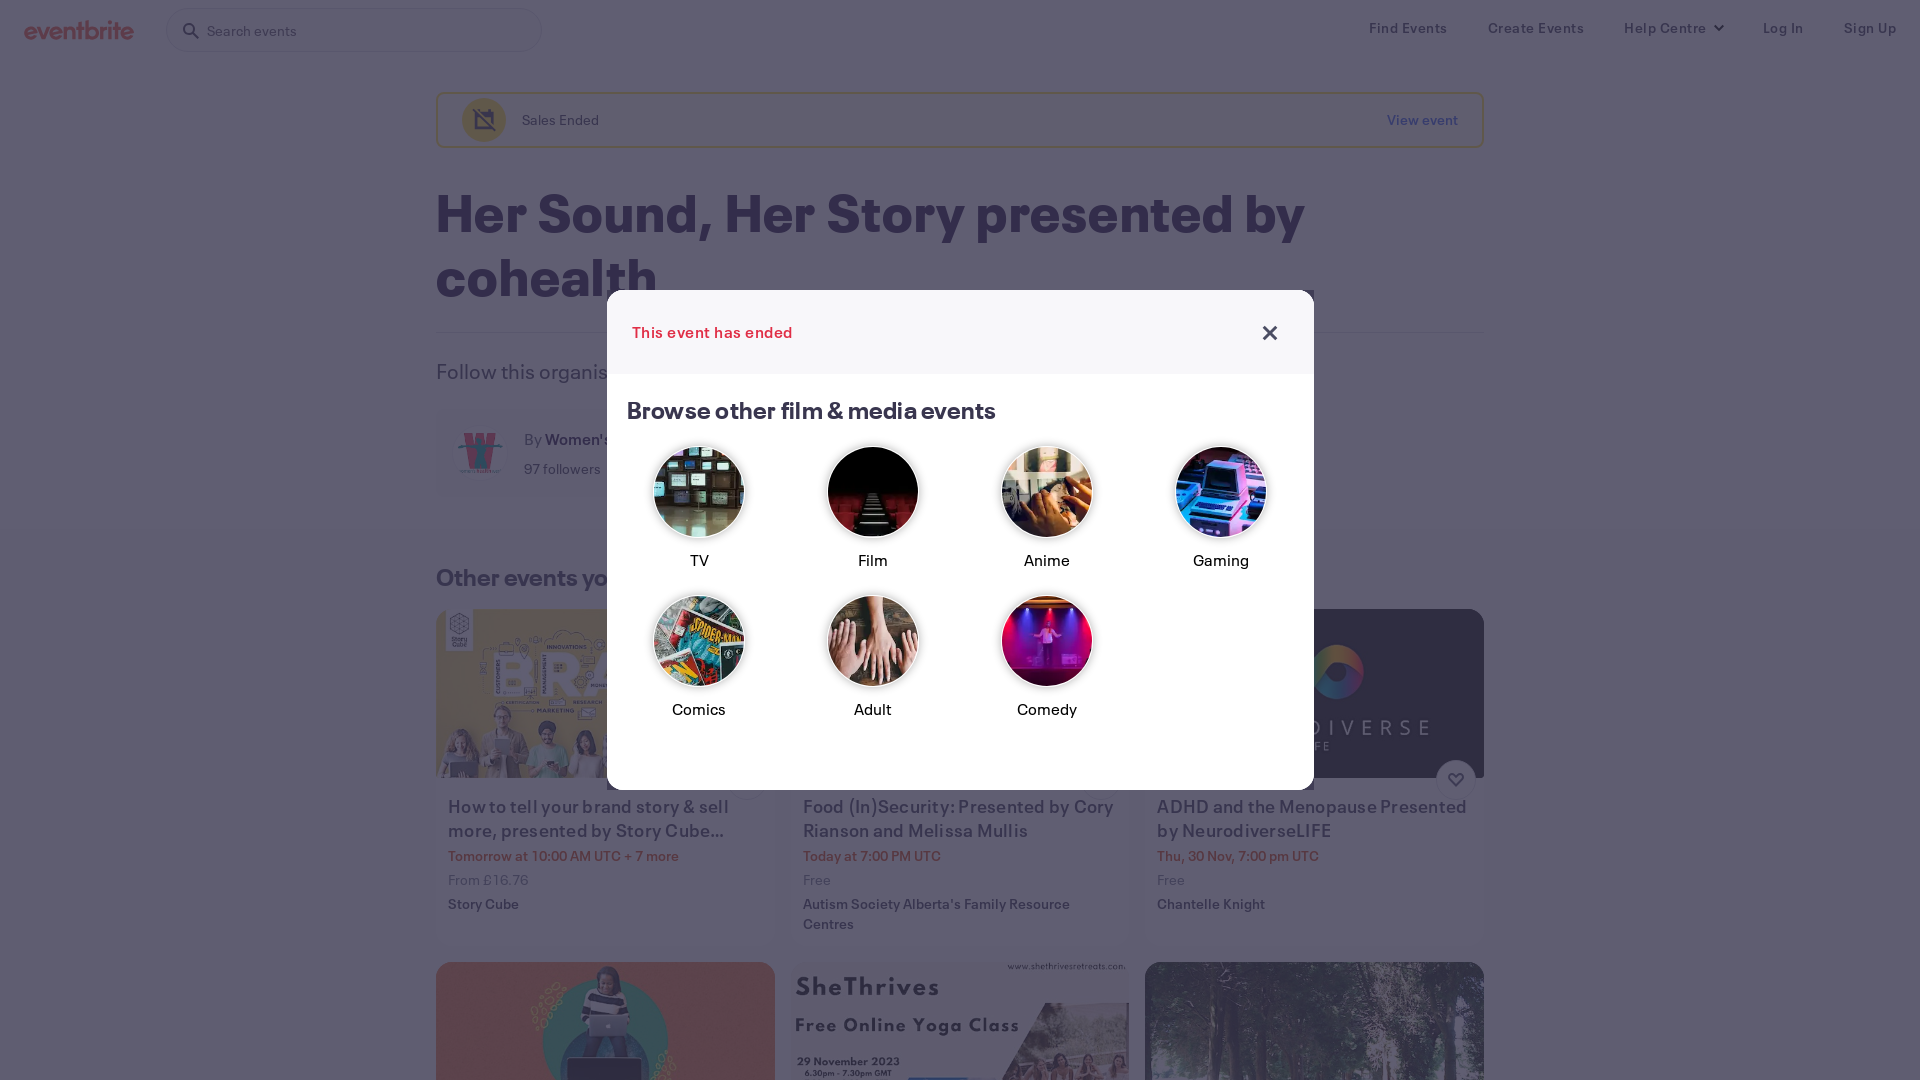 The width and height of the screenshot is (1920, 1080). Describe the element at coordinates (873, 666) in the screenshot. I see `Adult` at that location.